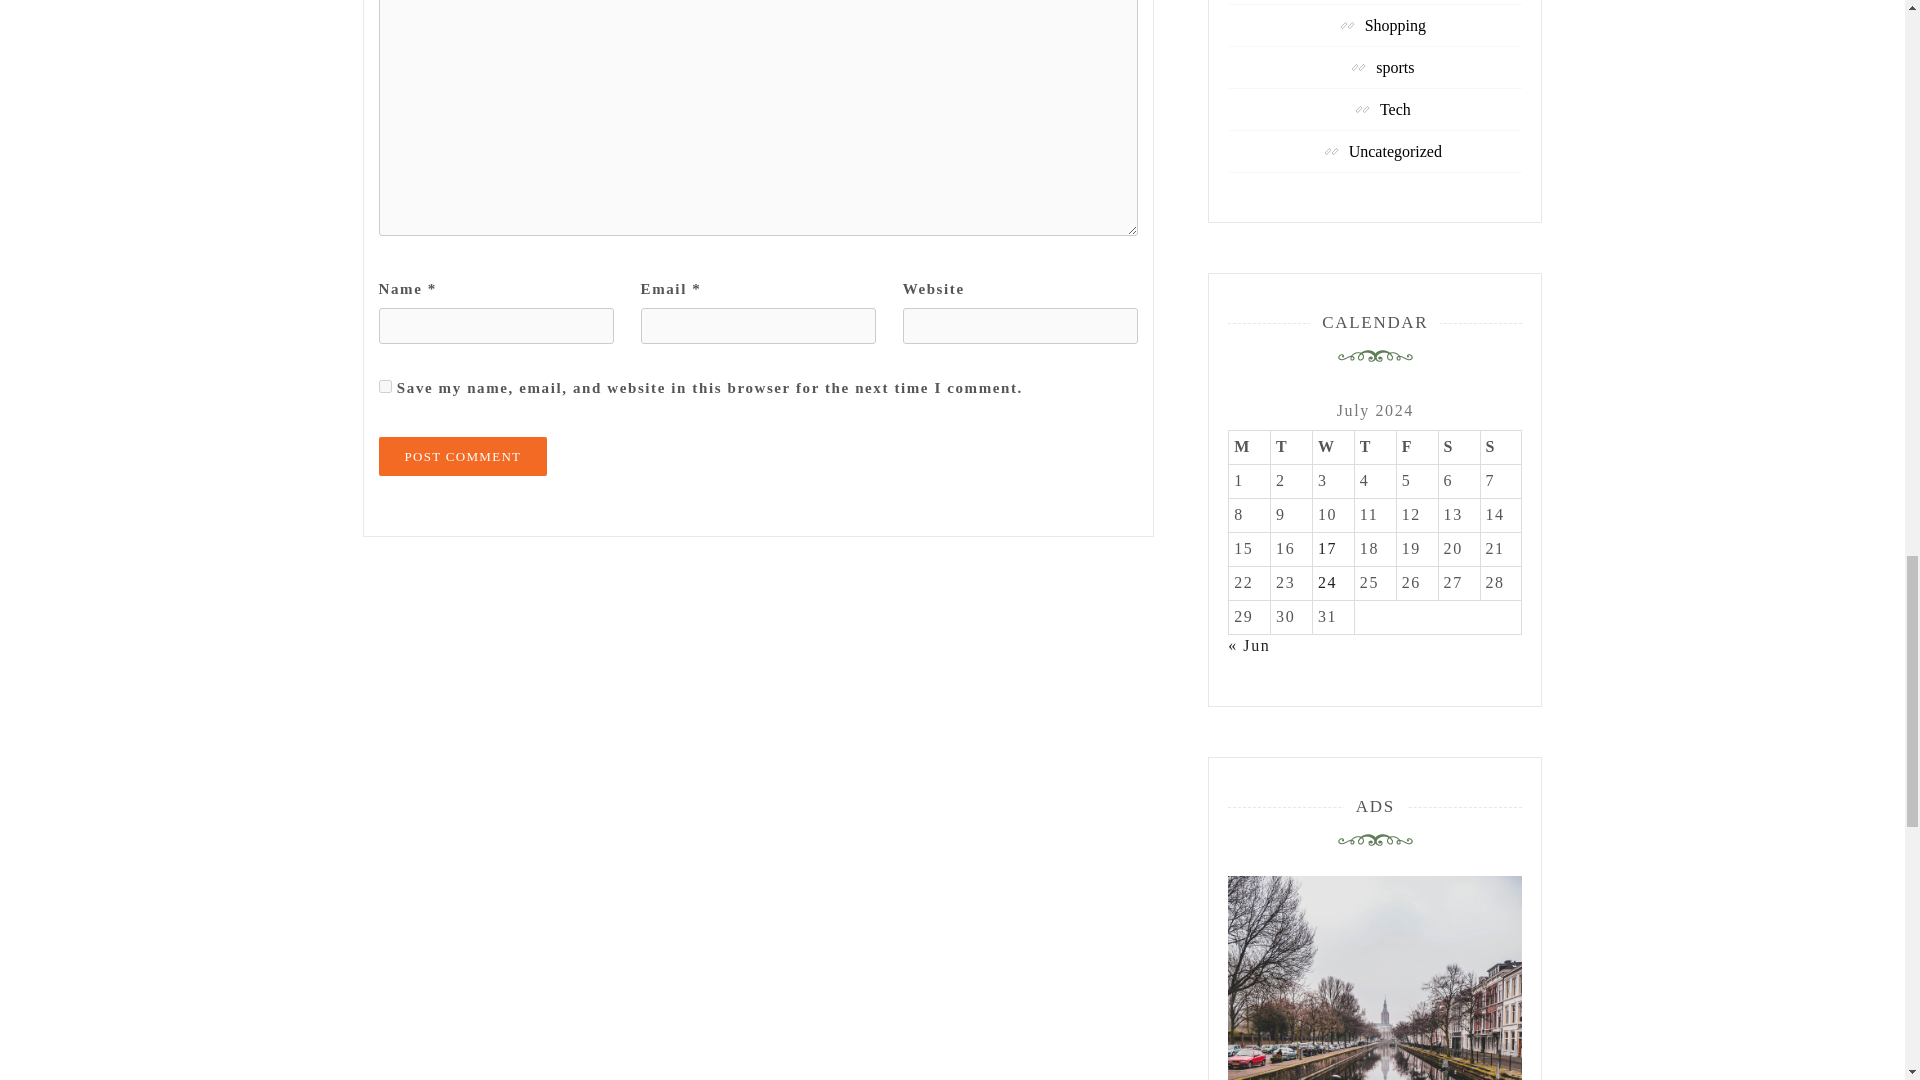 The width and height of the screenshot is (1920, 1080). What do you see at coordinates (1292, 448) in the screenshot?
I see `Tuesday` at bounding box center [1292, 448].